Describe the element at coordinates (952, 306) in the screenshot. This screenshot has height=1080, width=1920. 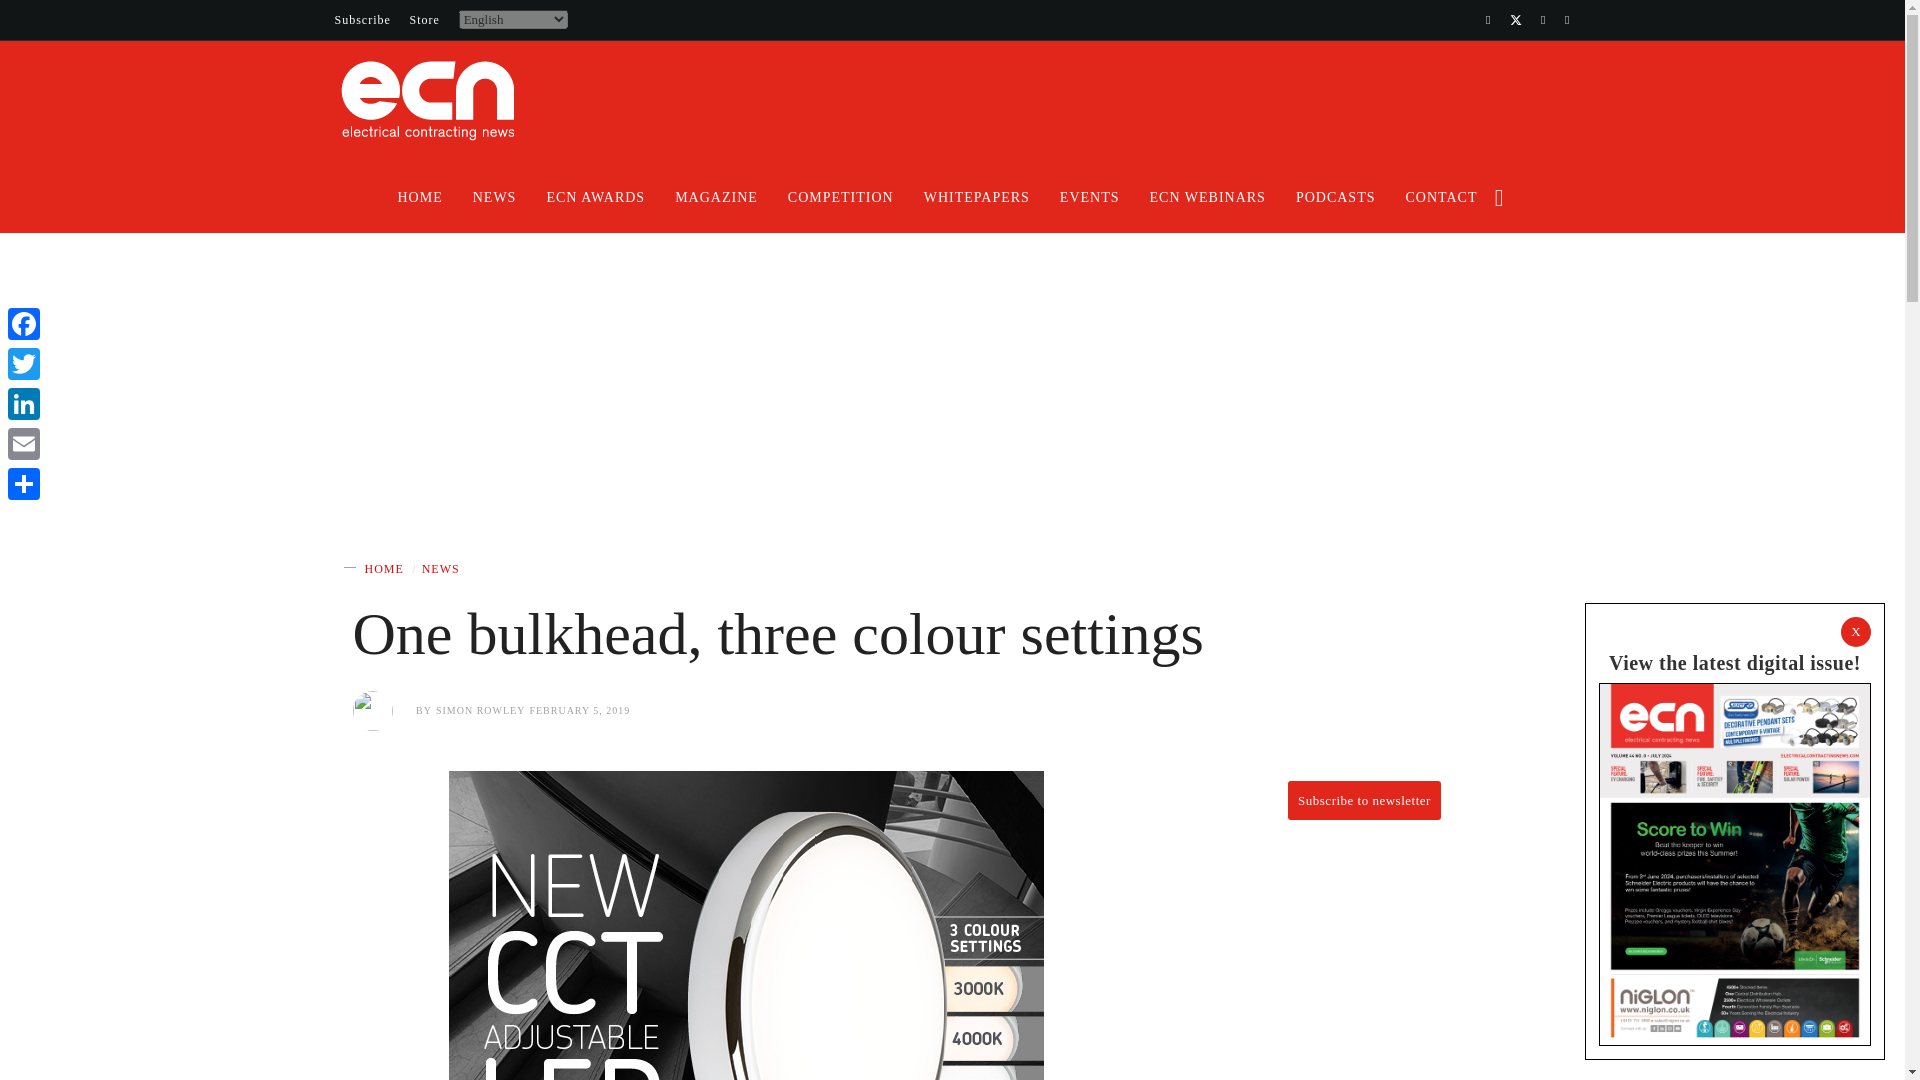
I see `3rd party ad content` at that location.